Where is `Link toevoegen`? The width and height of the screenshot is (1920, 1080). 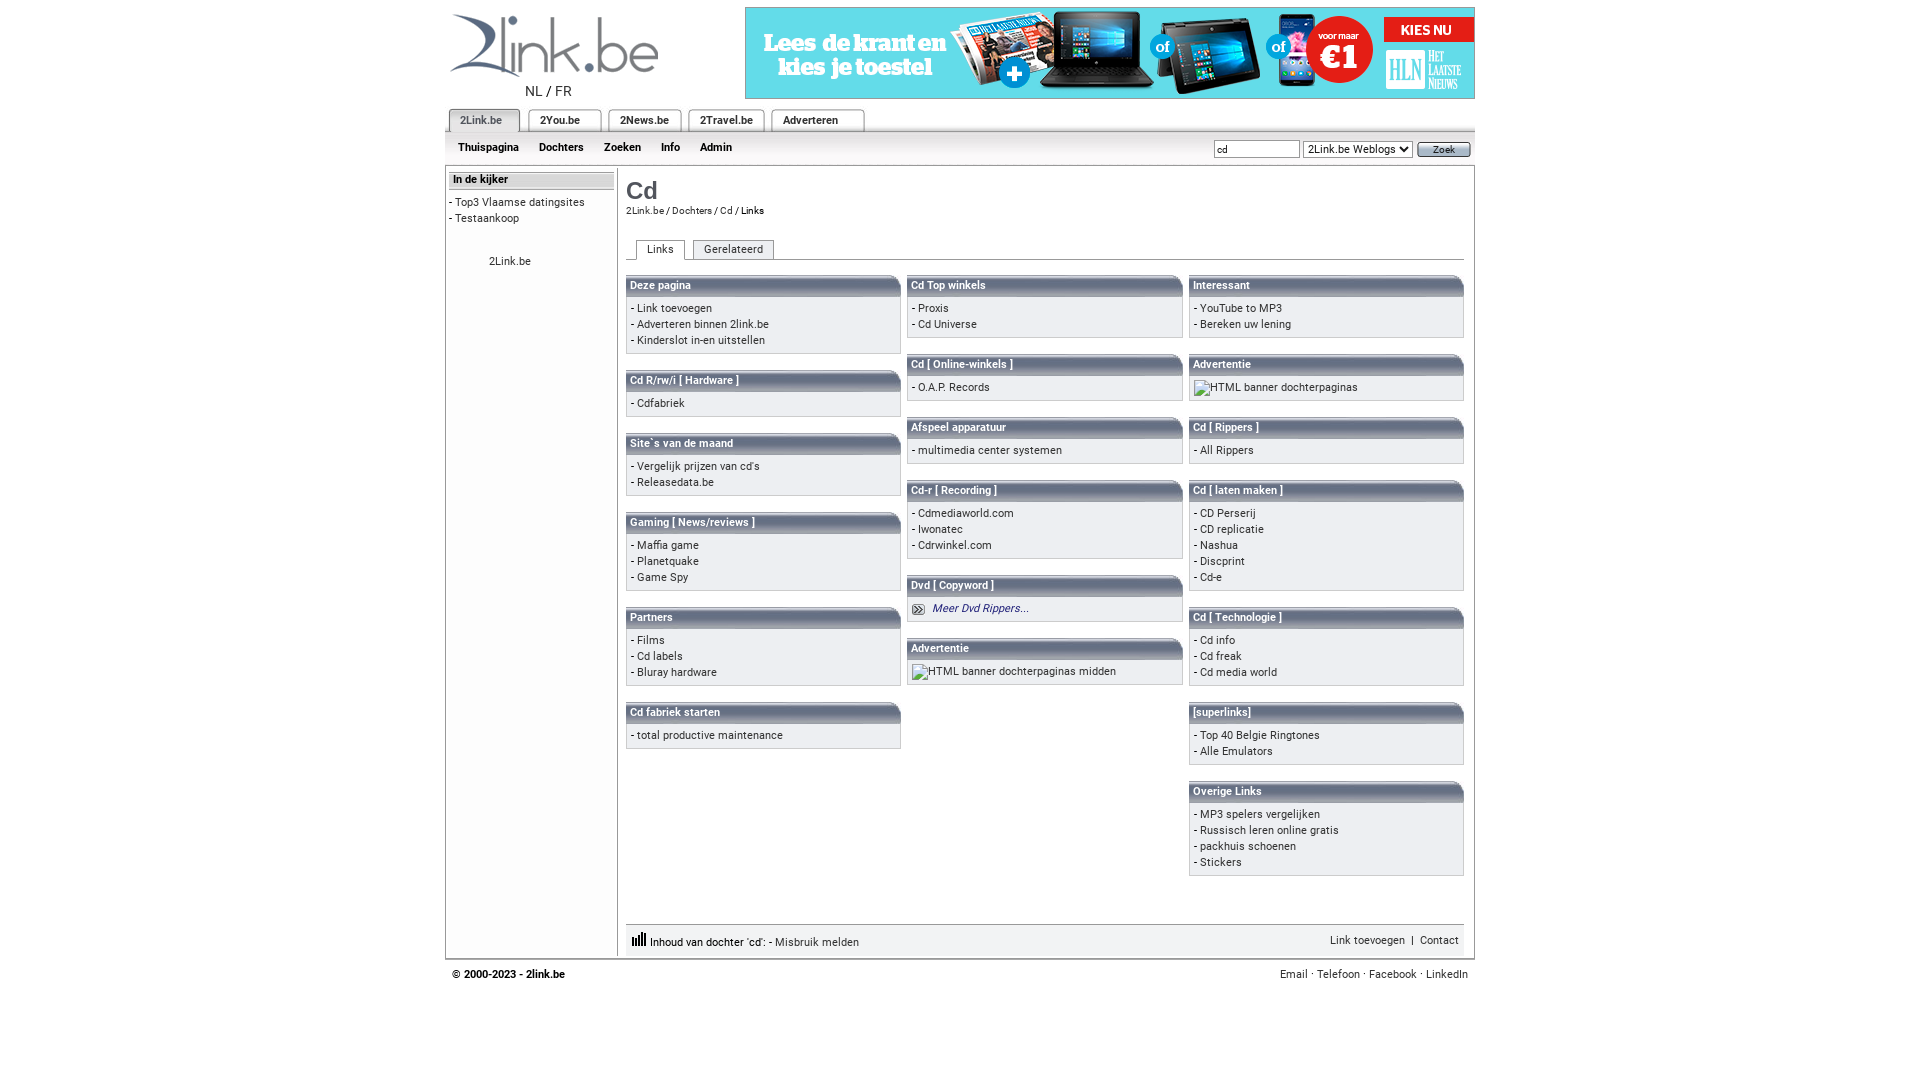
Link toevoegen is located at coordinates (674, 308).